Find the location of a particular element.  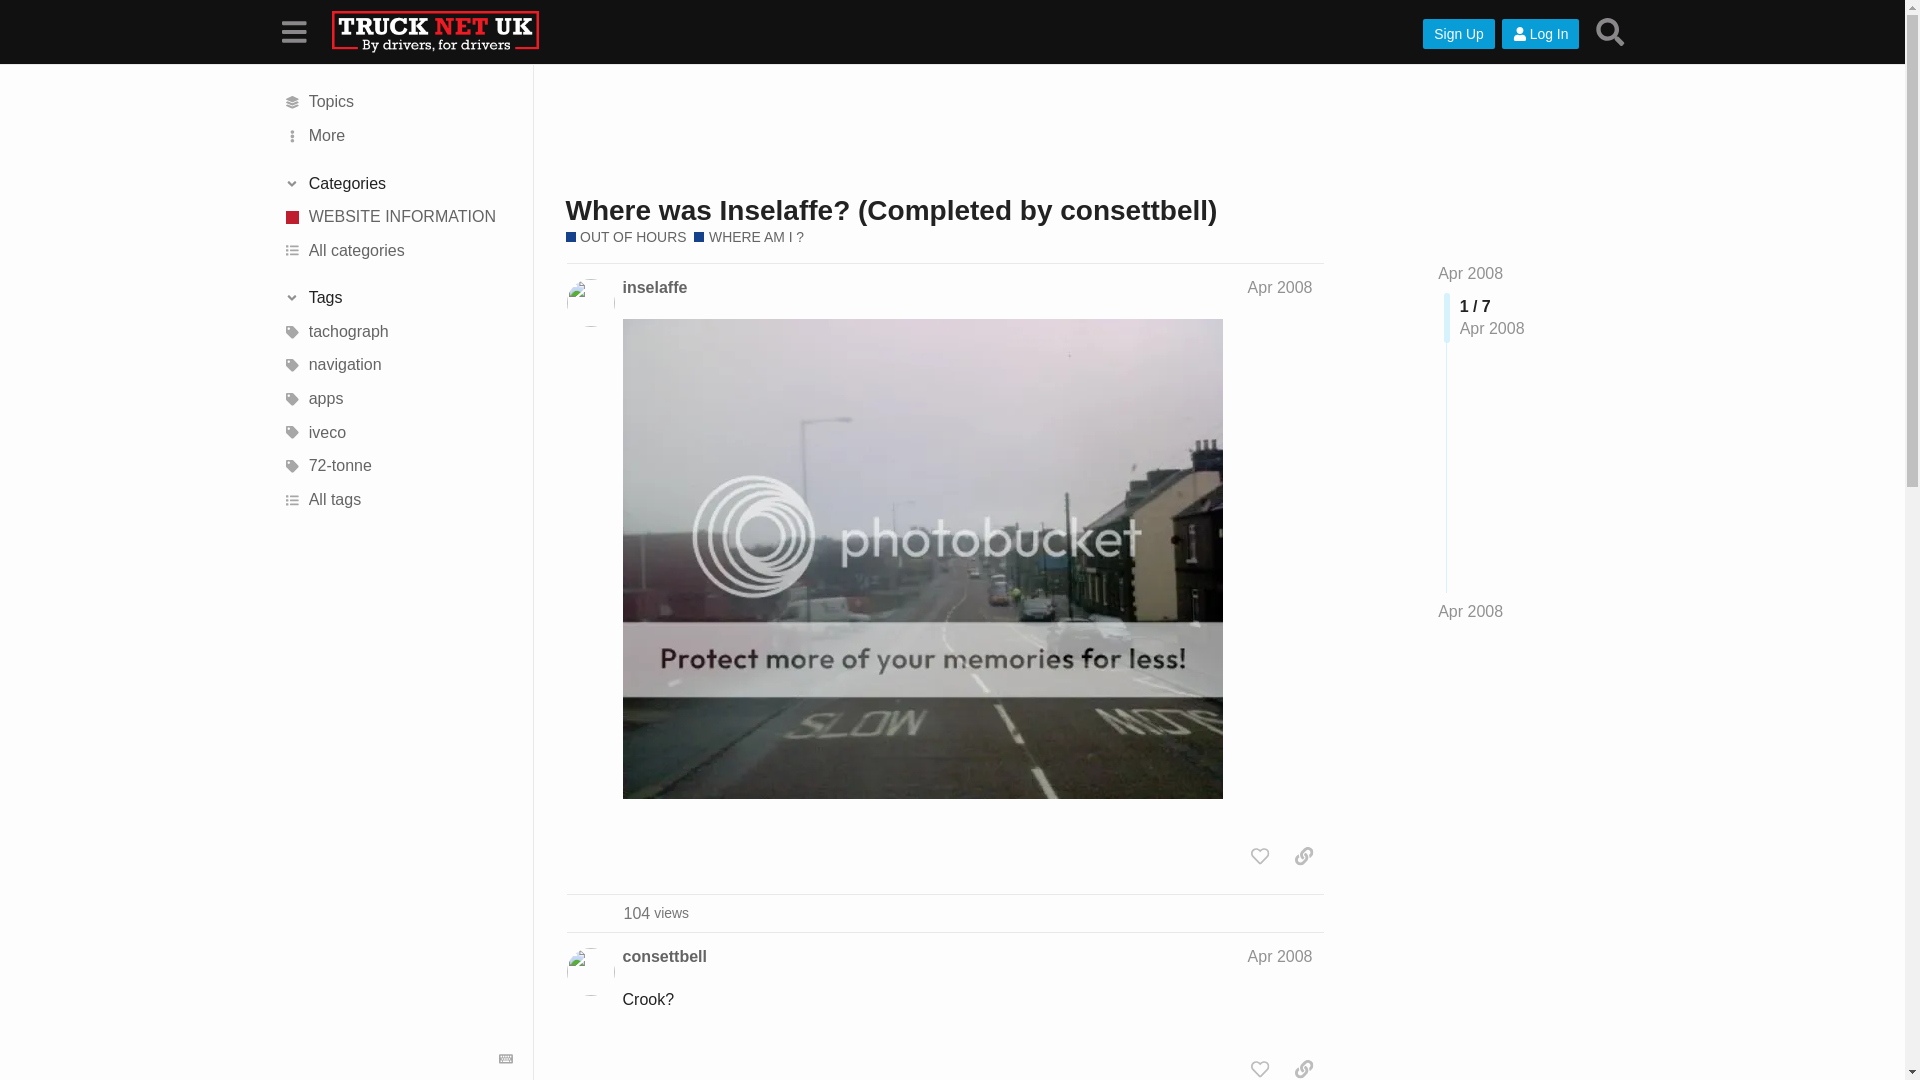

All tags is located at coordinates (397, 500).